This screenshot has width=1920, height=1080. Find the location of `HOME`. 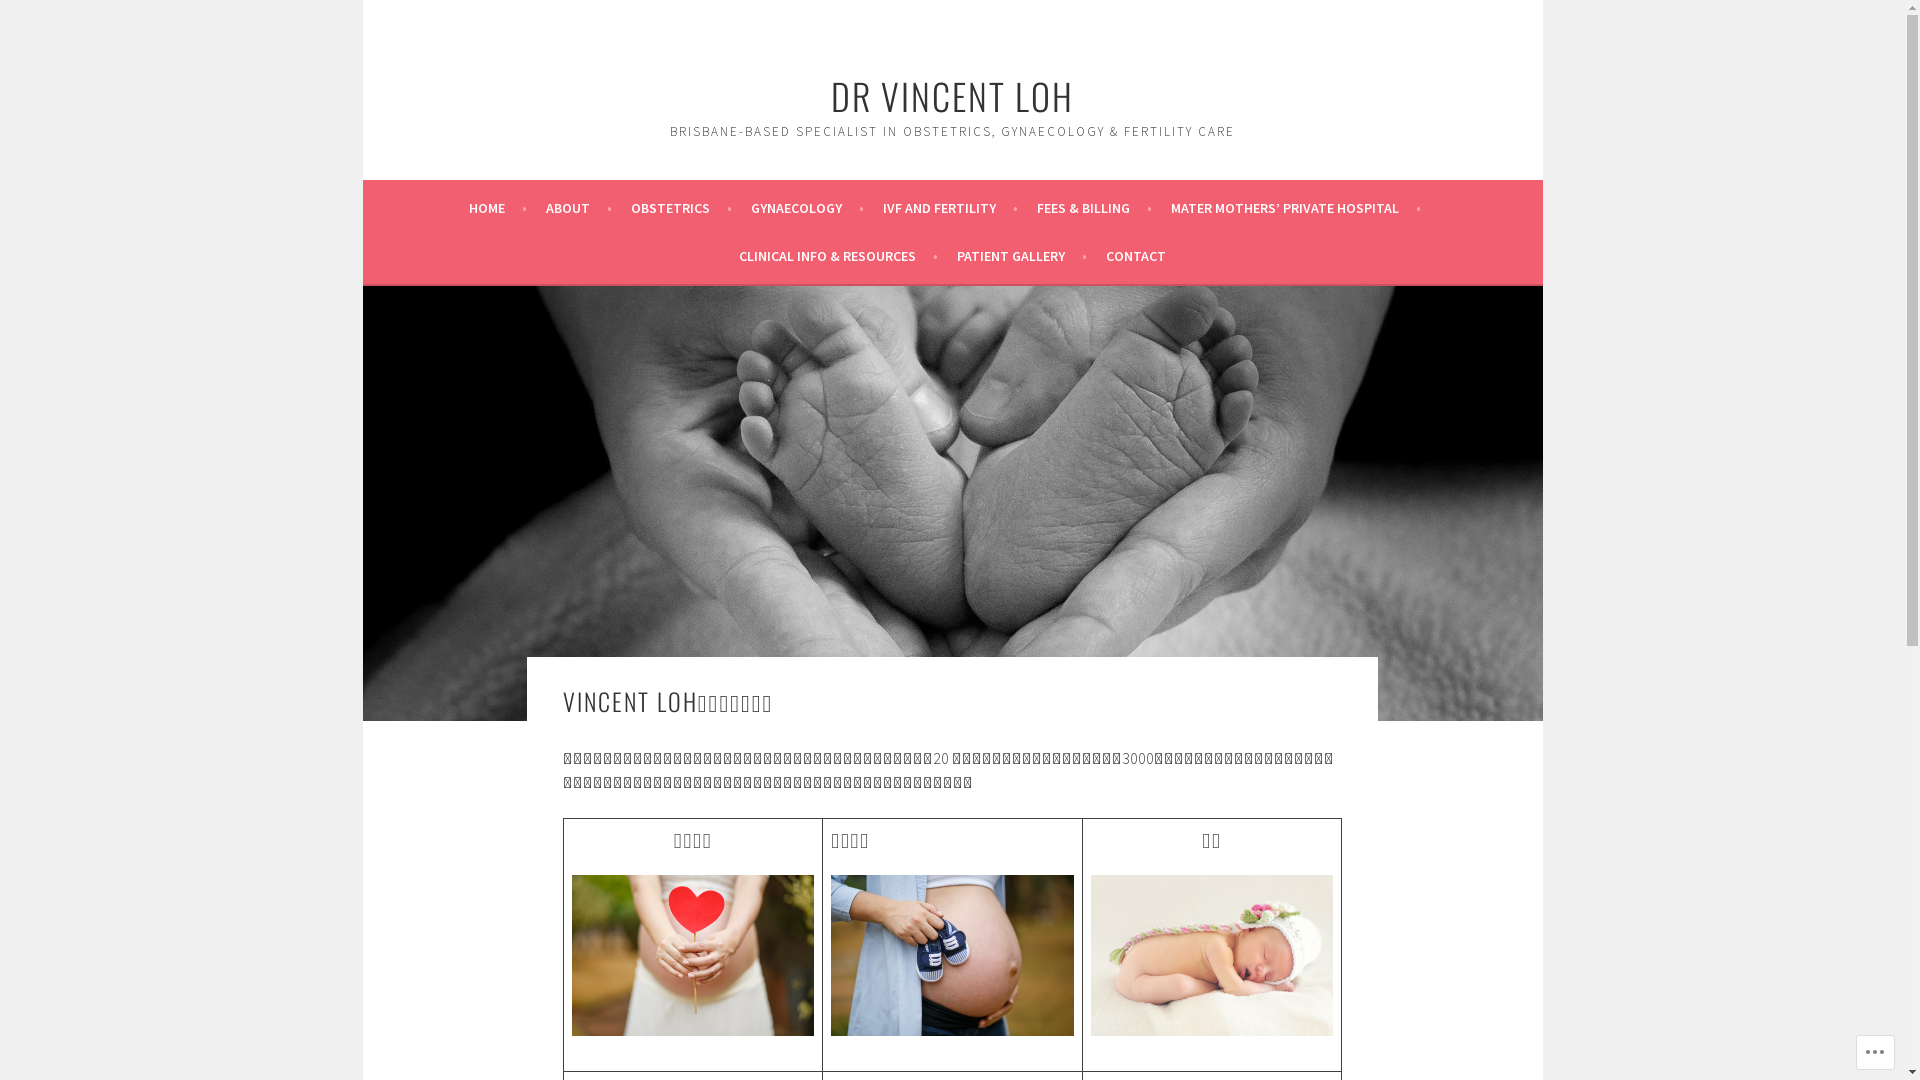

HOME is located at coordinates (497, 208).